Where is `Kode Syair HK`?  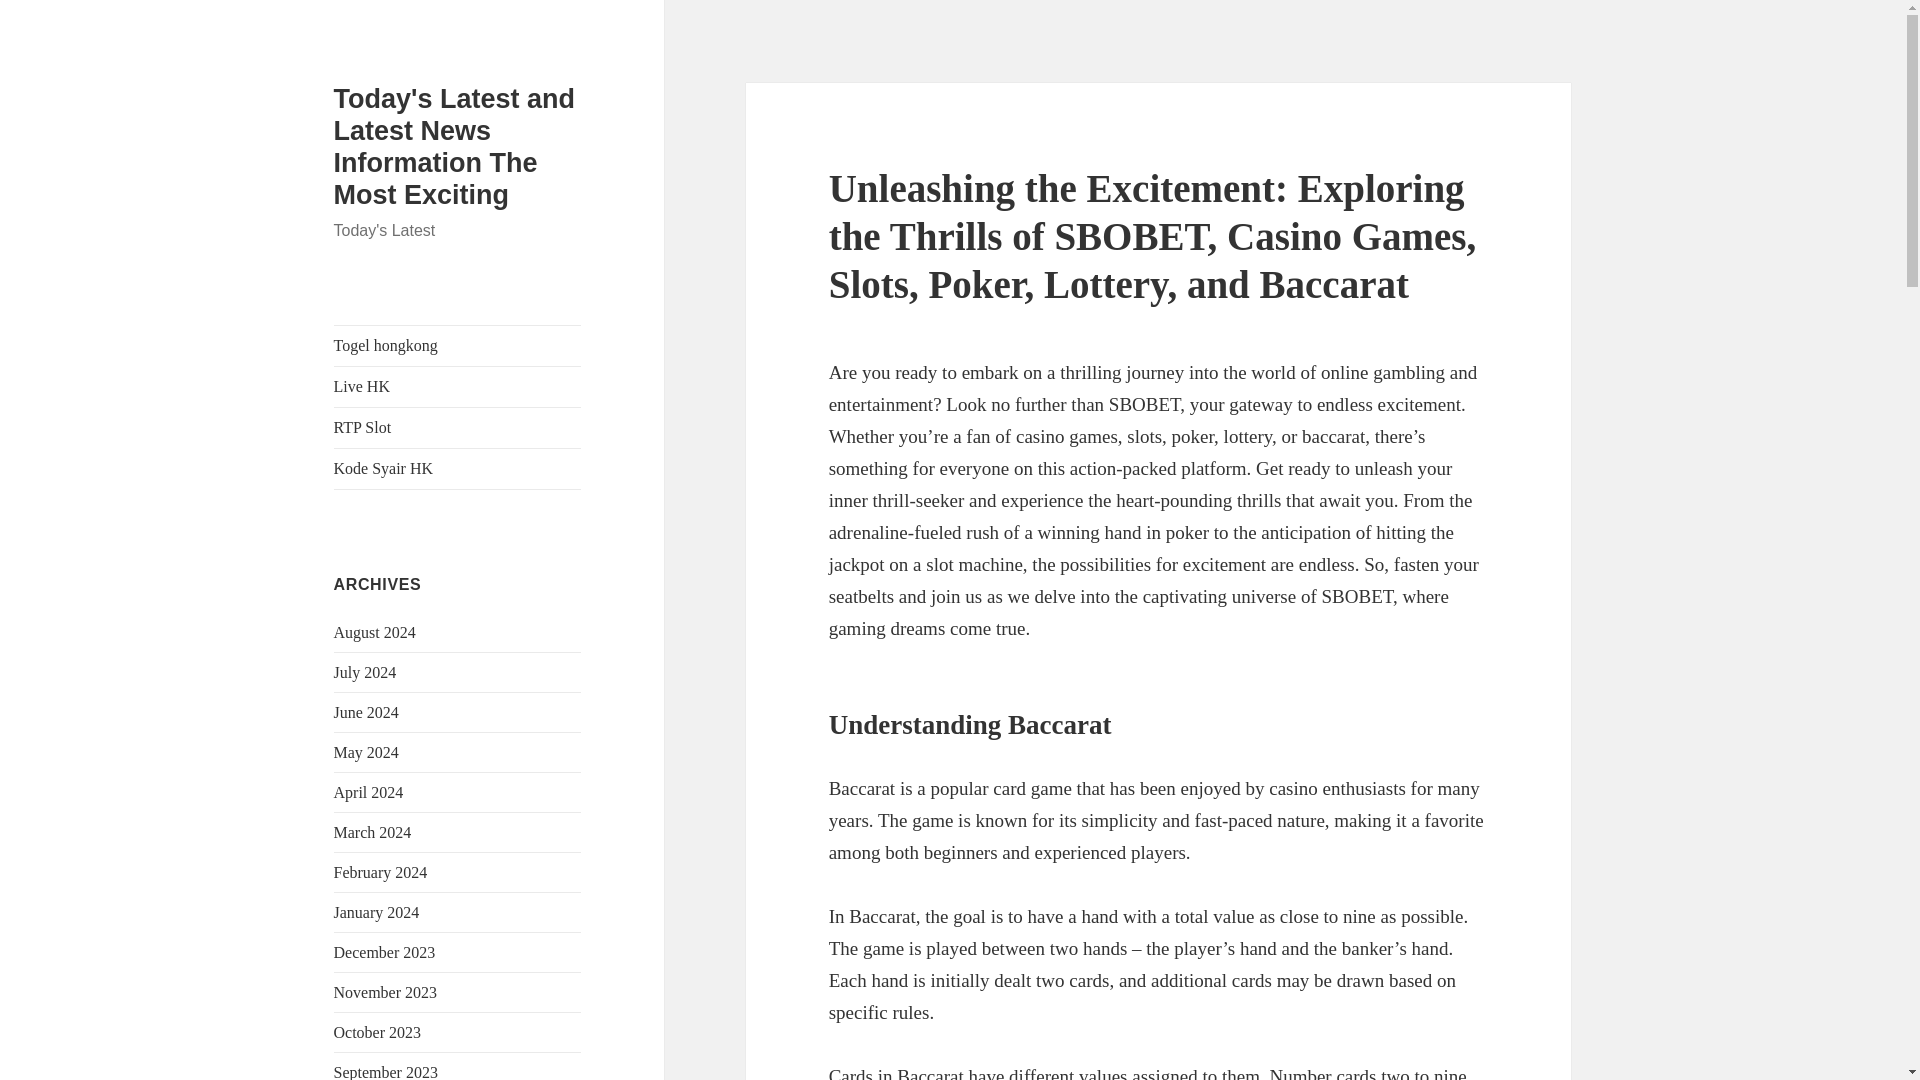
Kode Syair HK is located at coordinates (458, 469).